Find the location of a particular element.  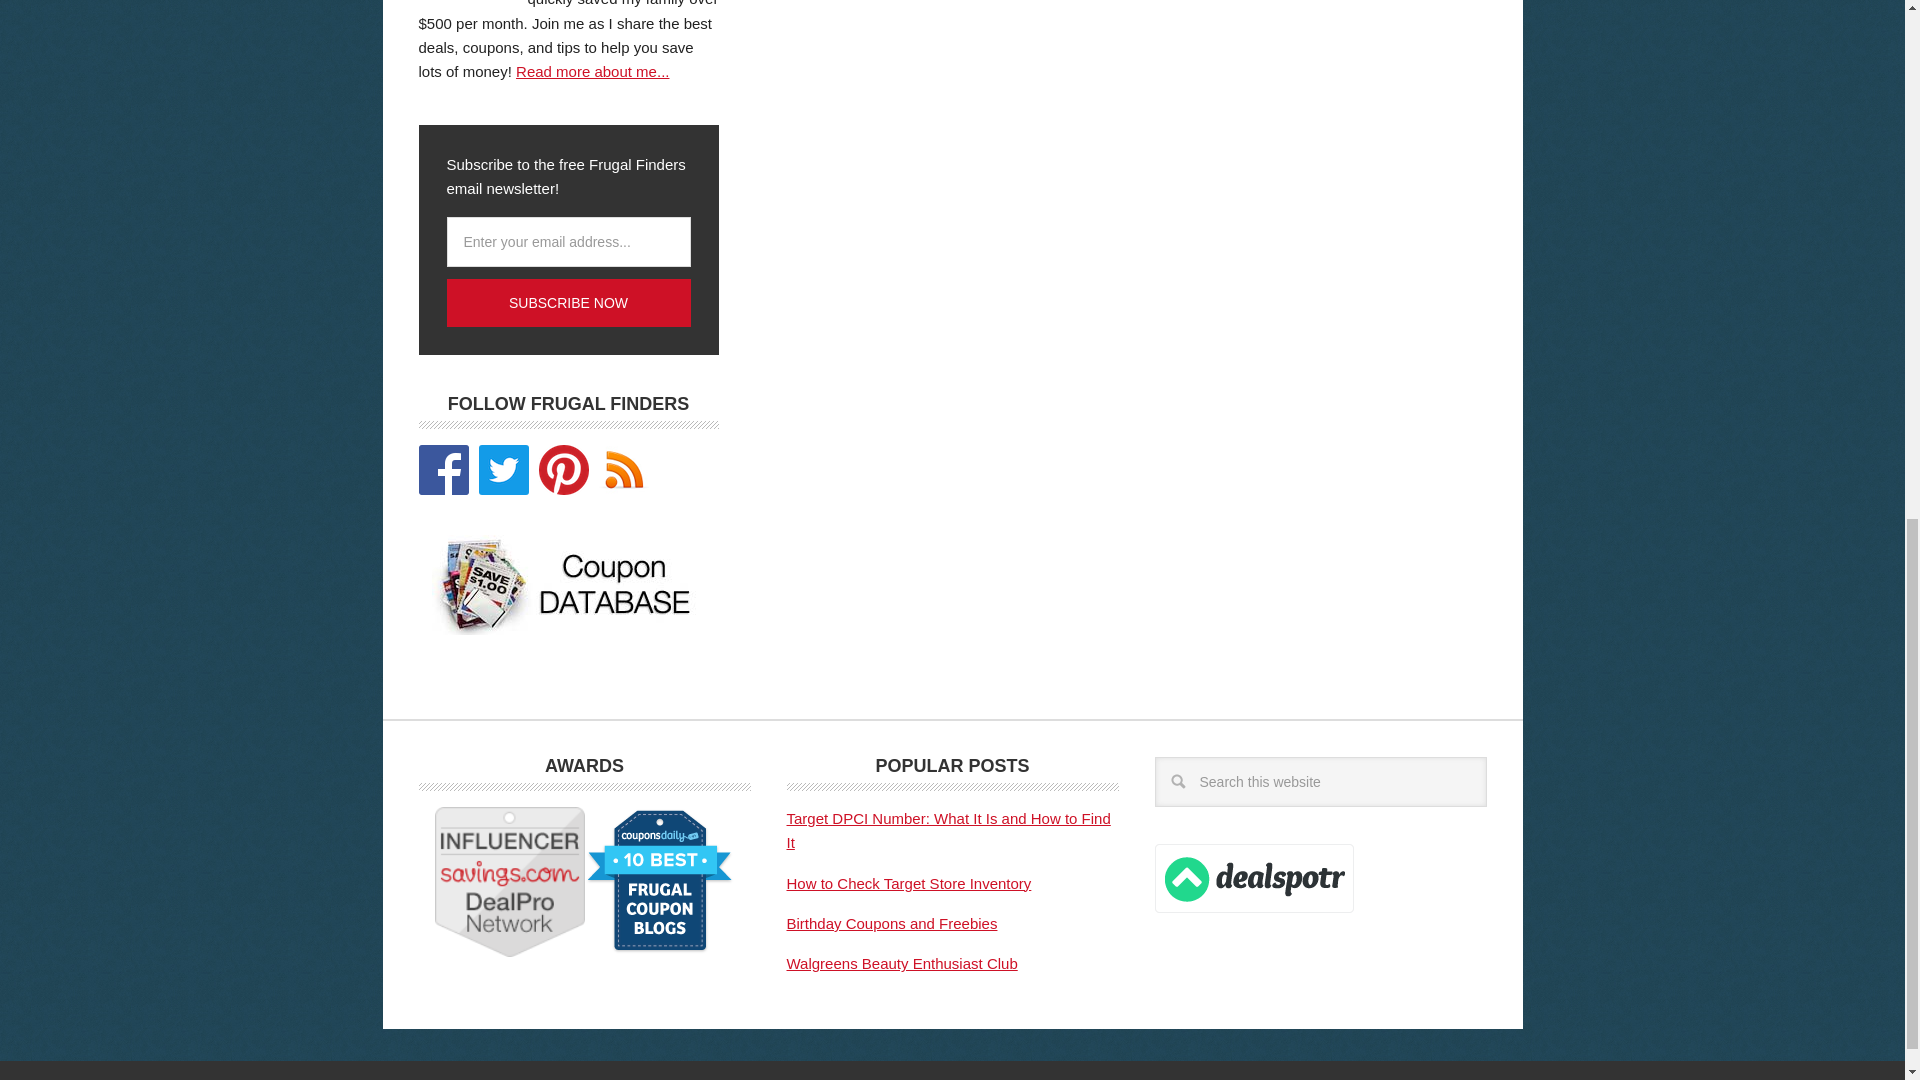

Enter your email address... is located at coordinates (567, 242).